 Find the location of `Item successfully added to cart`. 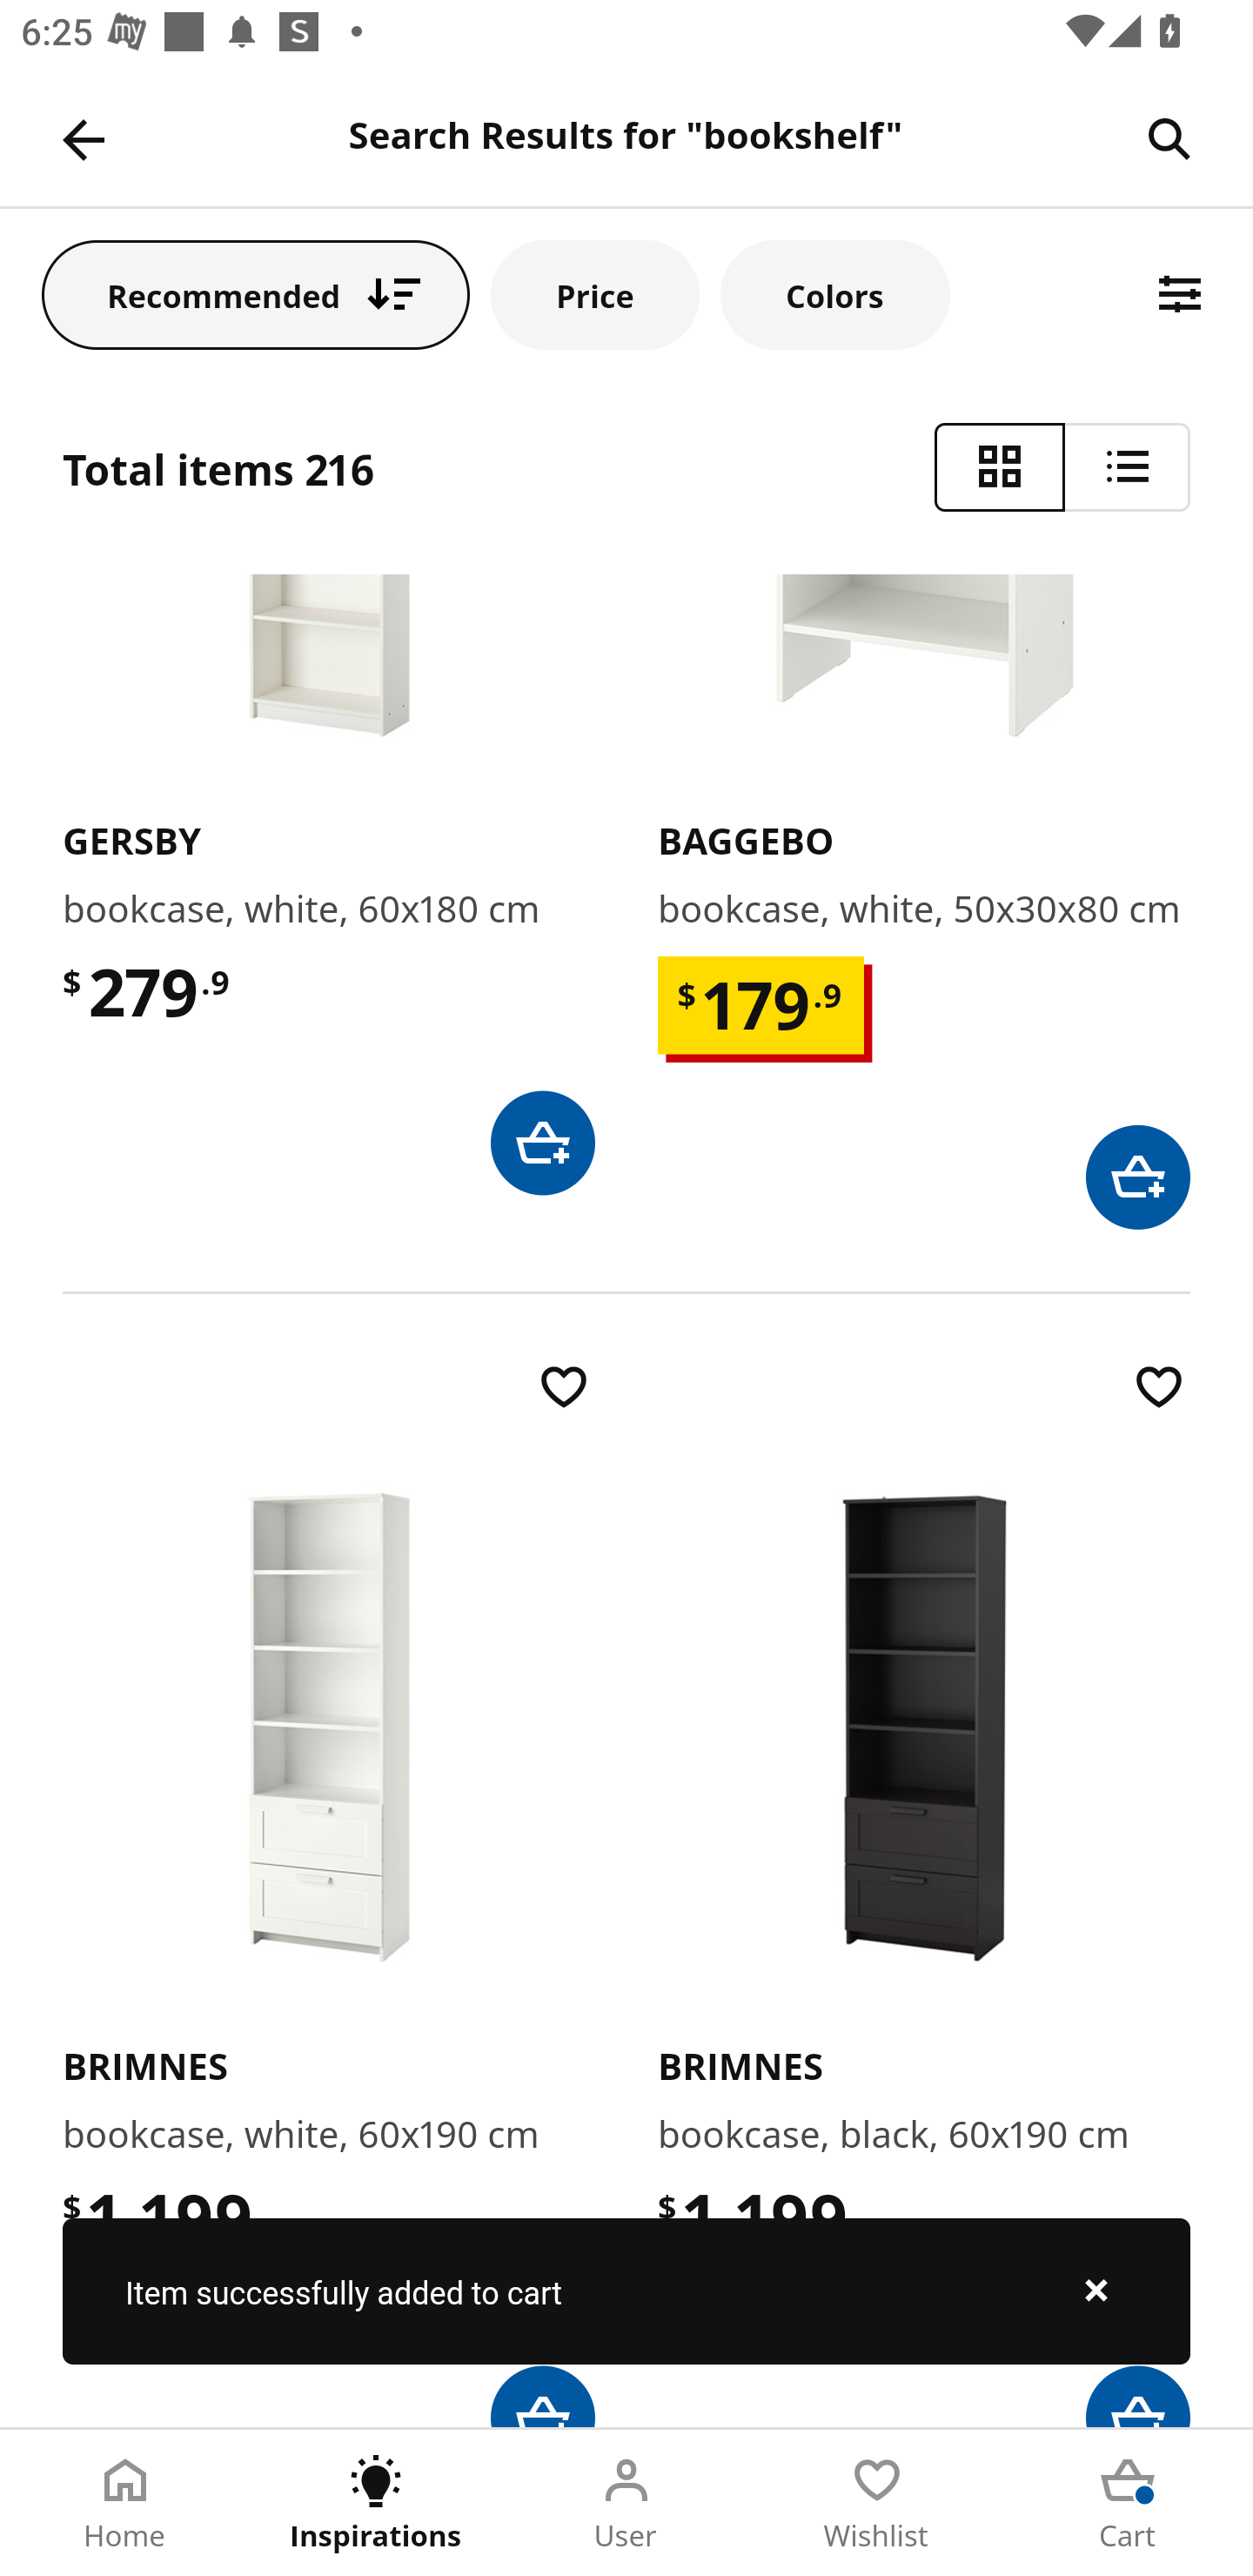

Item successfully added to cart is located at coordinates (626, 2291).